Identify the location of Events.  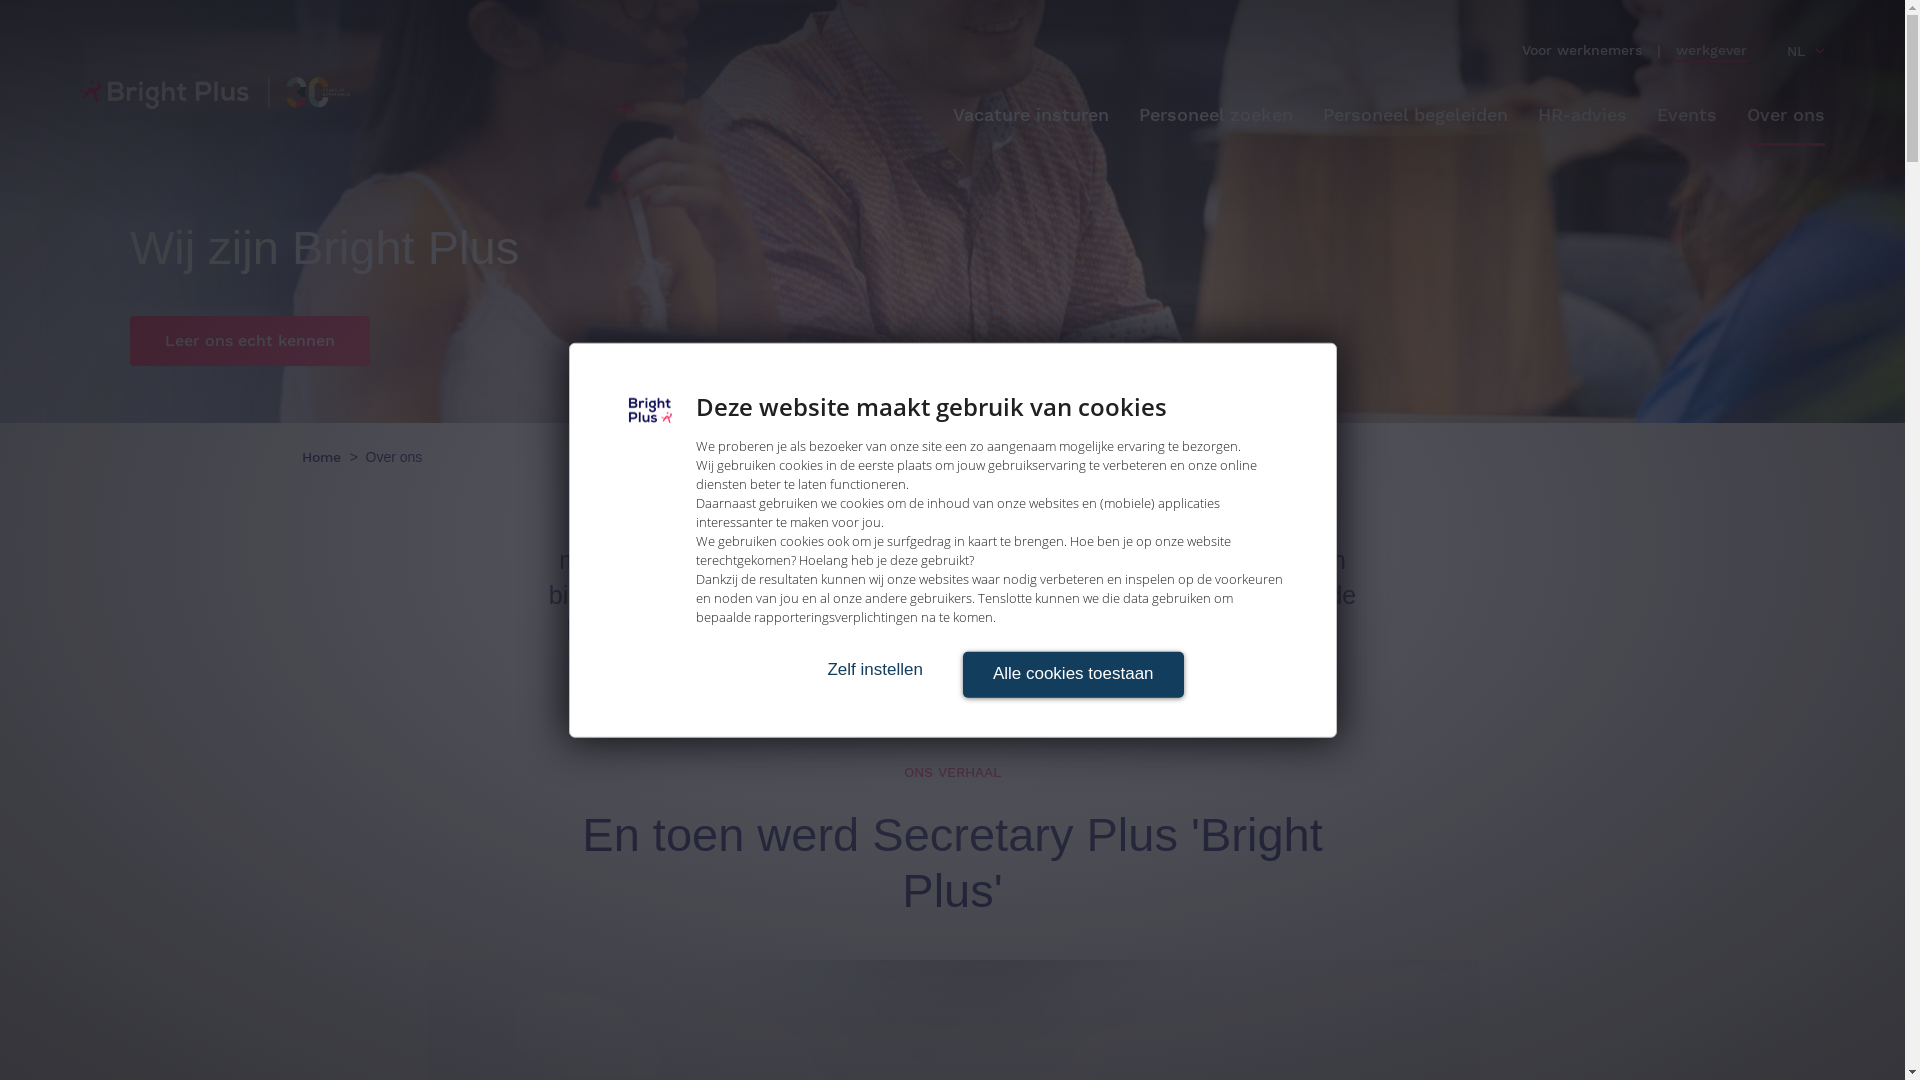
(1687, 116).